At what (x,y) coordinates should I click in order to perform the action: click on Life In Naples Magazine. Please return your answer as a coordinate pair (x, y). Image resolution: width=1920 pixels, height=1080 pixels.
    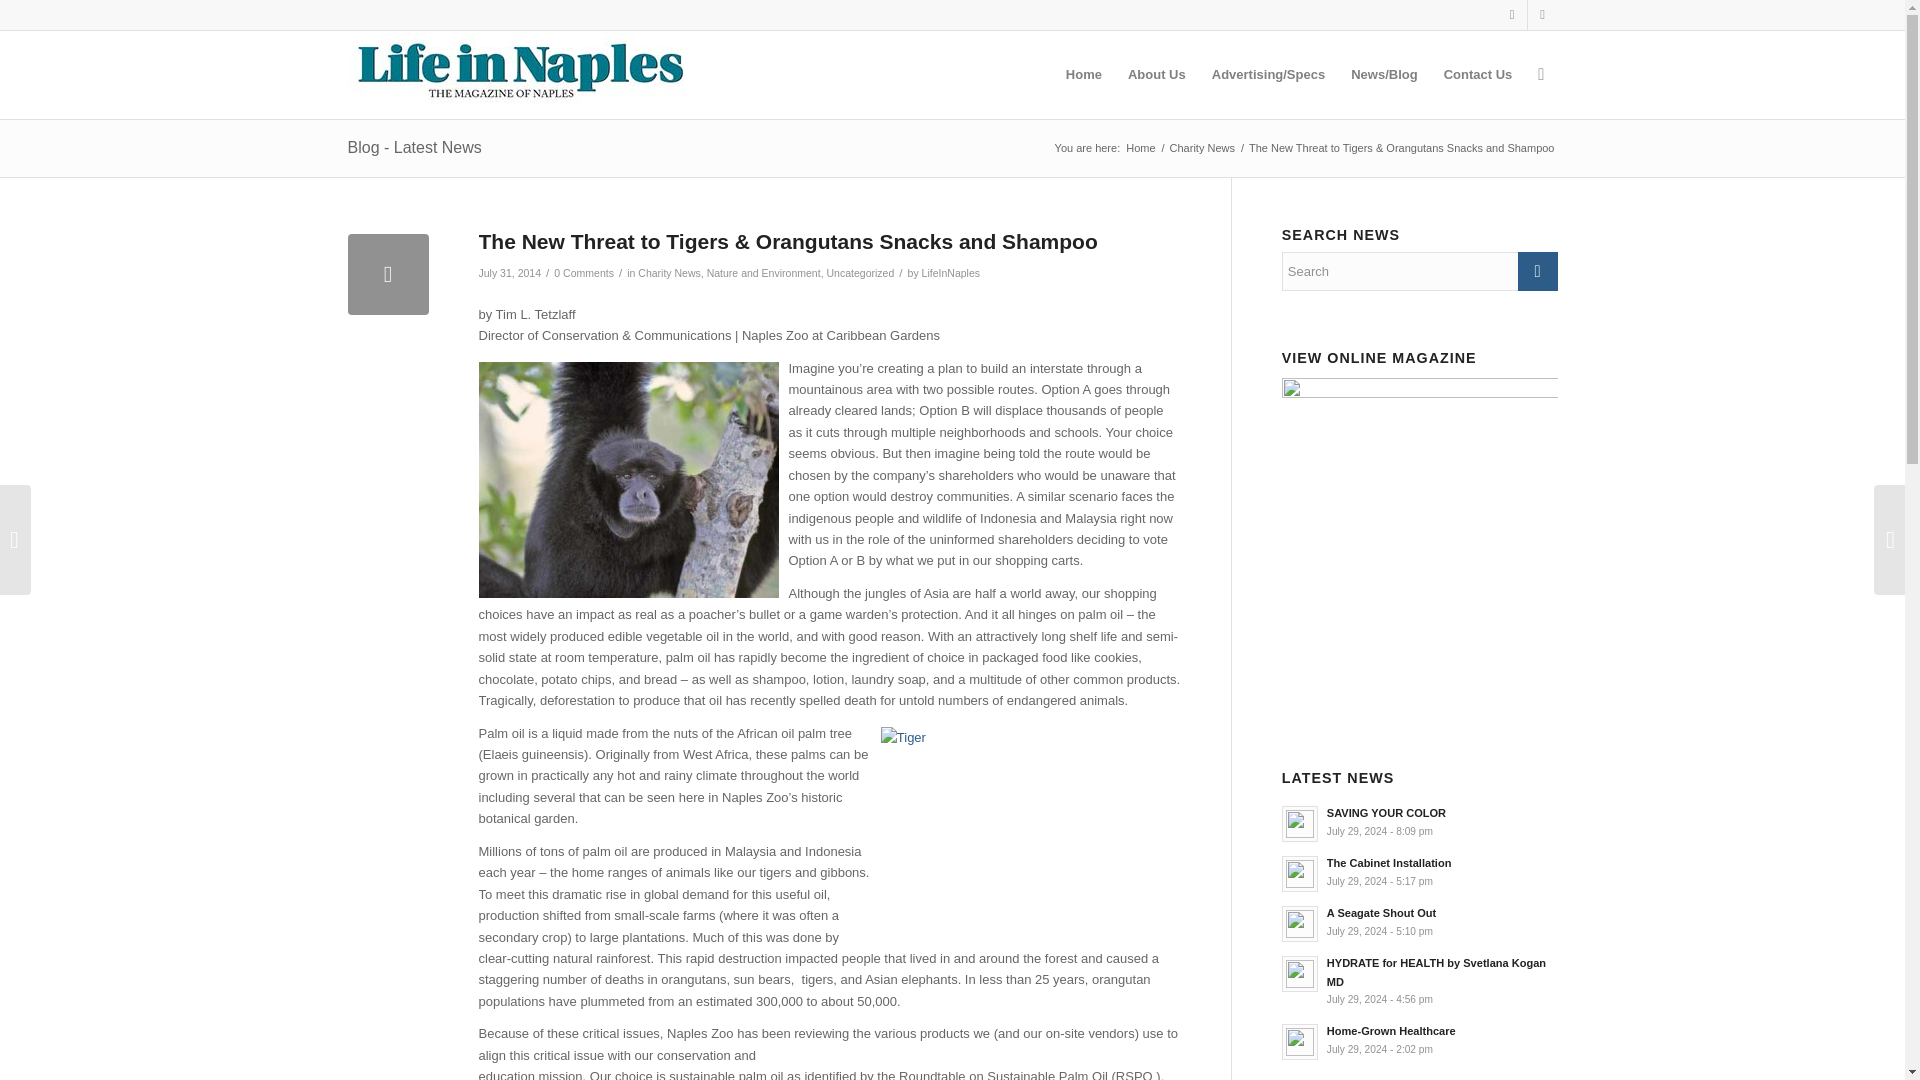
    Looking at the image, I should click on (1140, 148).